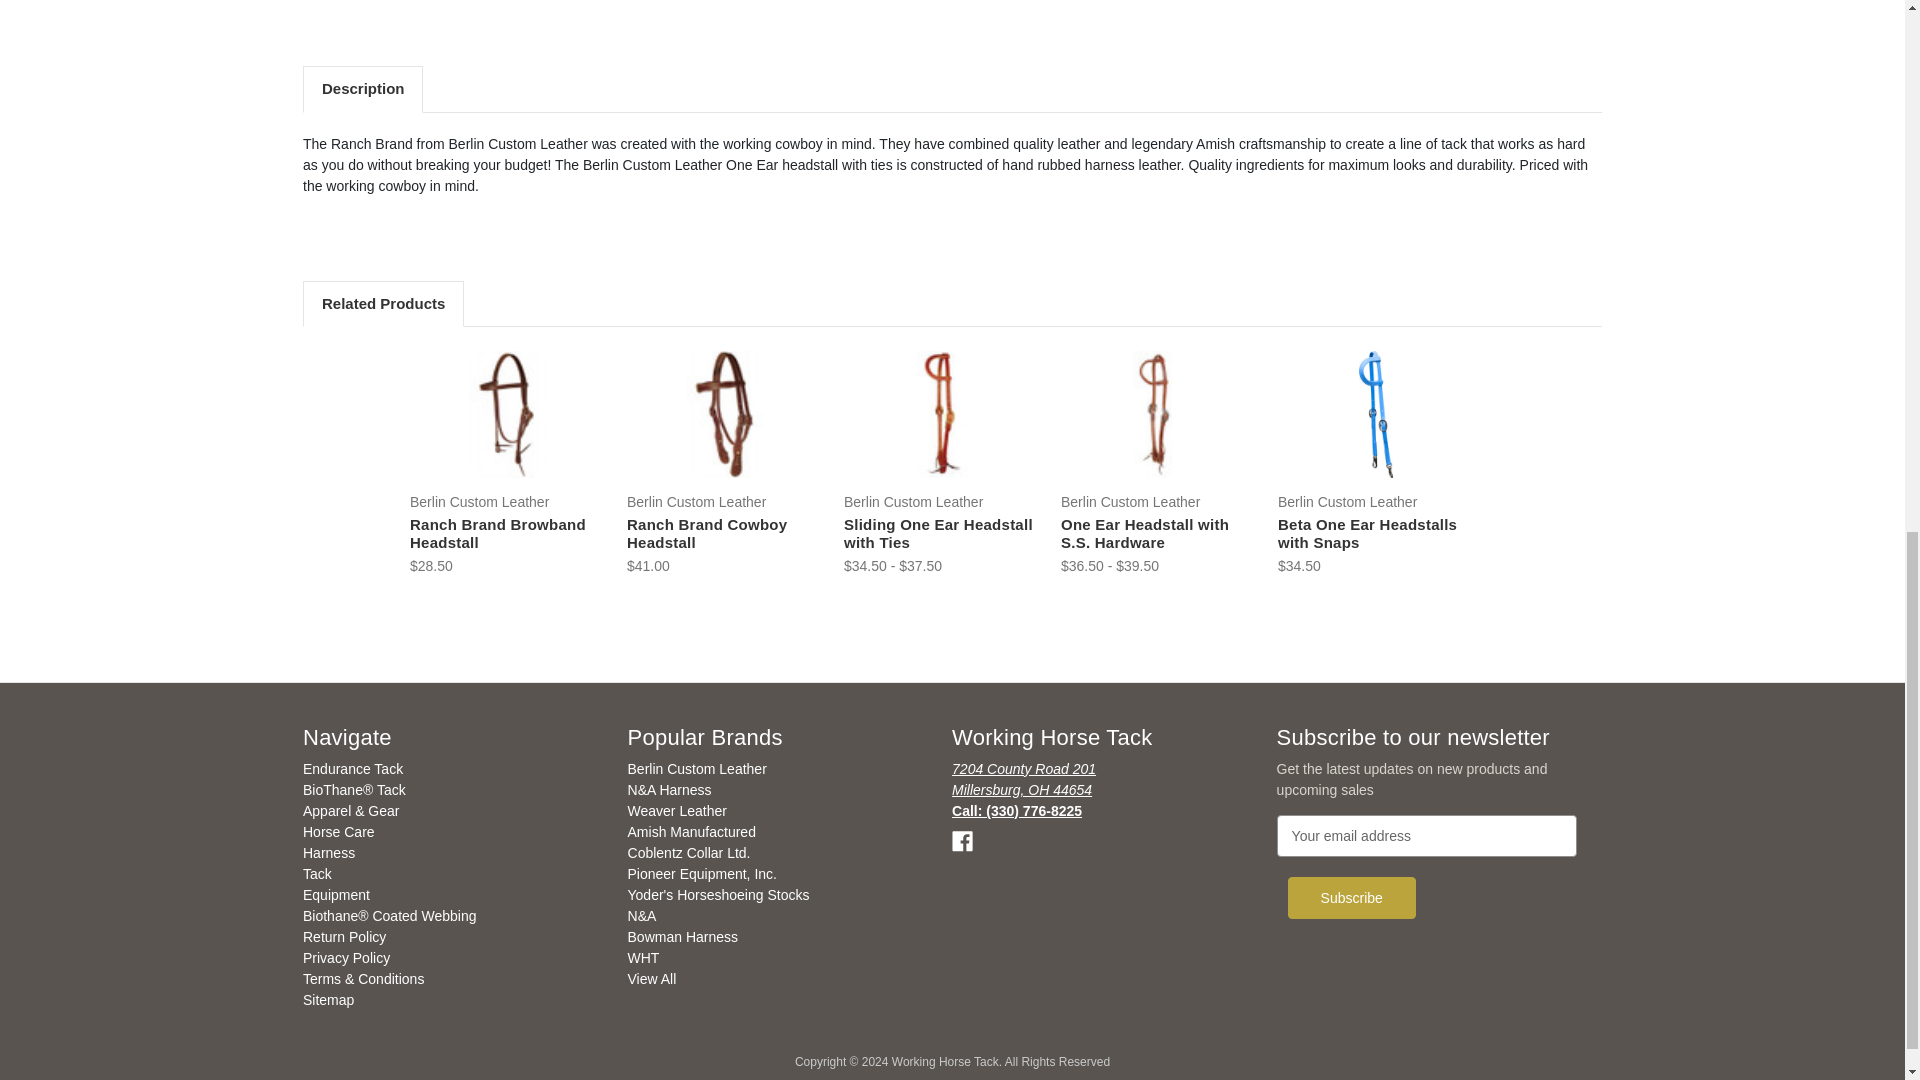 This screenshot has height=1080, width=1920. Describe the element at coordinates (1158, 414) in the screenshot. I see `One Ear Headstall with S.S. Hardware` at that location.